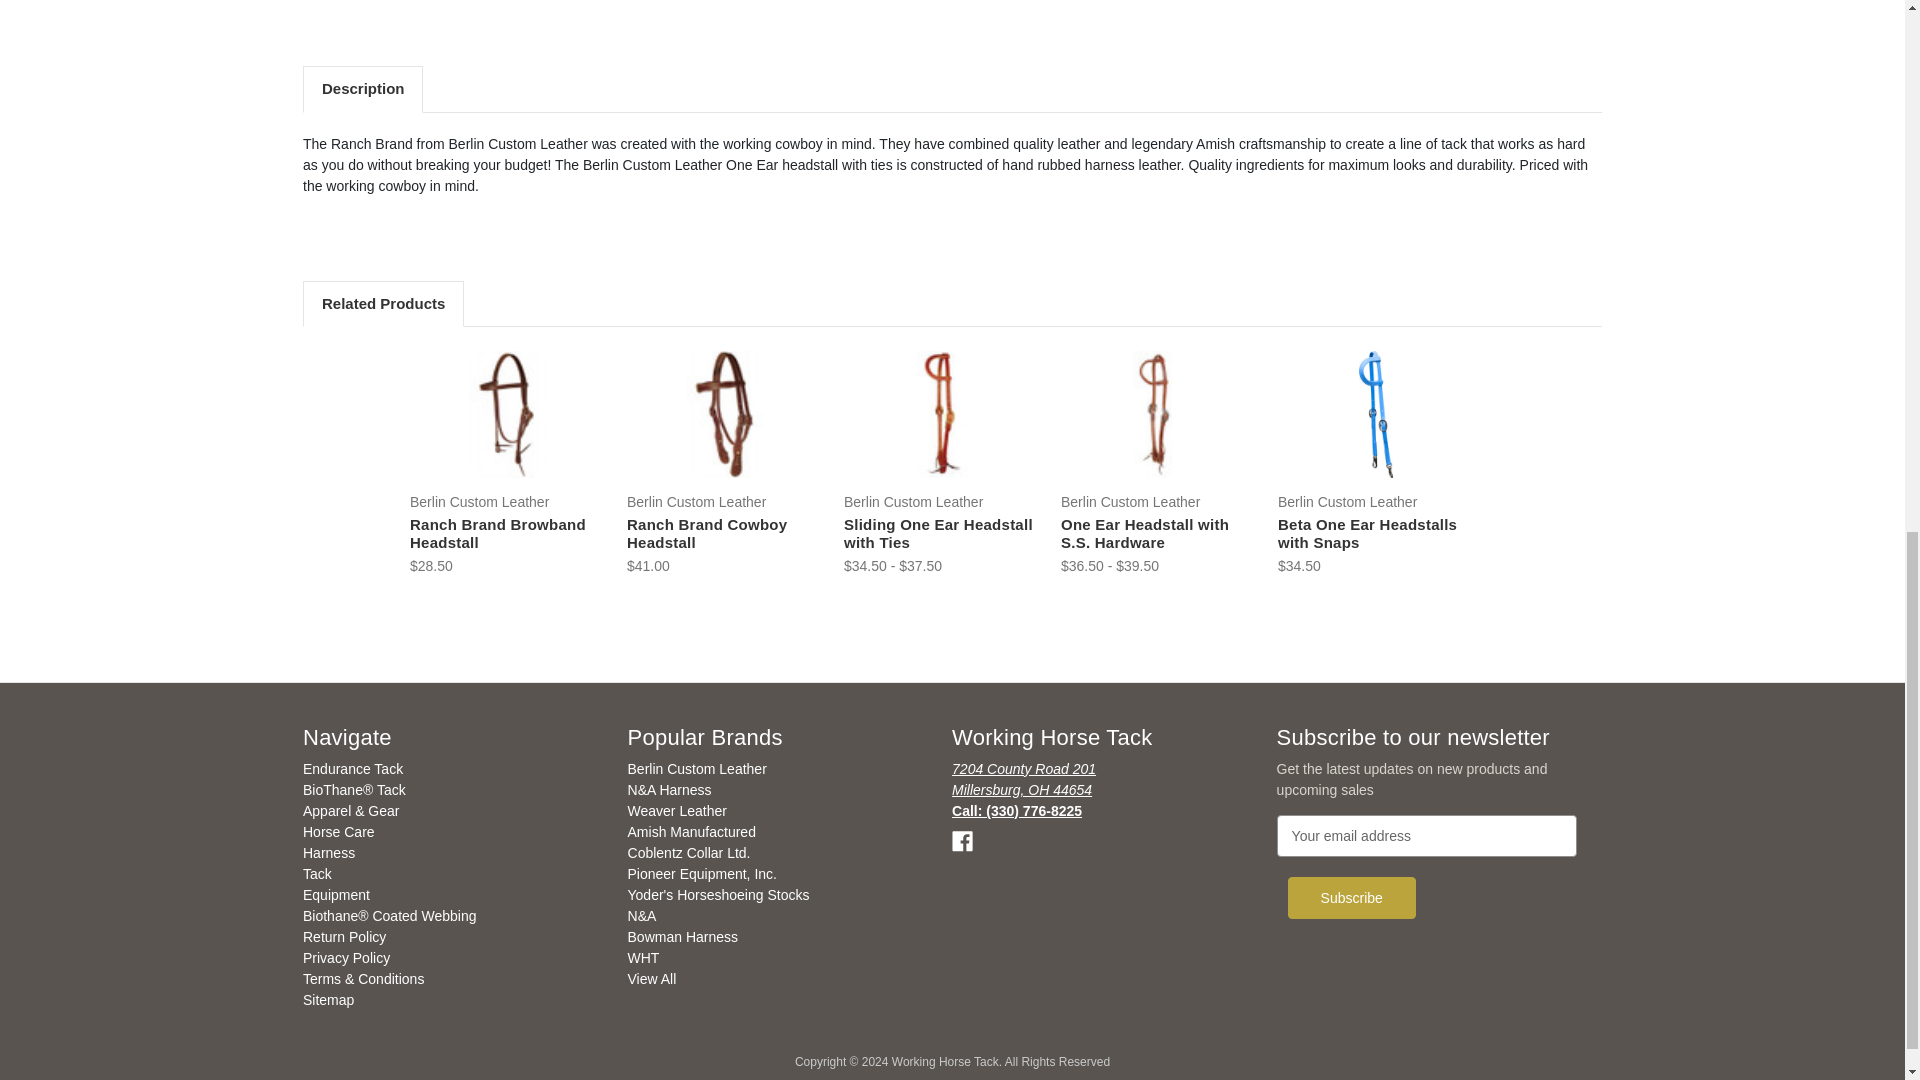 This screenshot has height=1080, width=1920. Describe the element at coordinates (1158, 414) in the screenshot. I see `One Ear Headstall with S.S. Hardware` at that location.